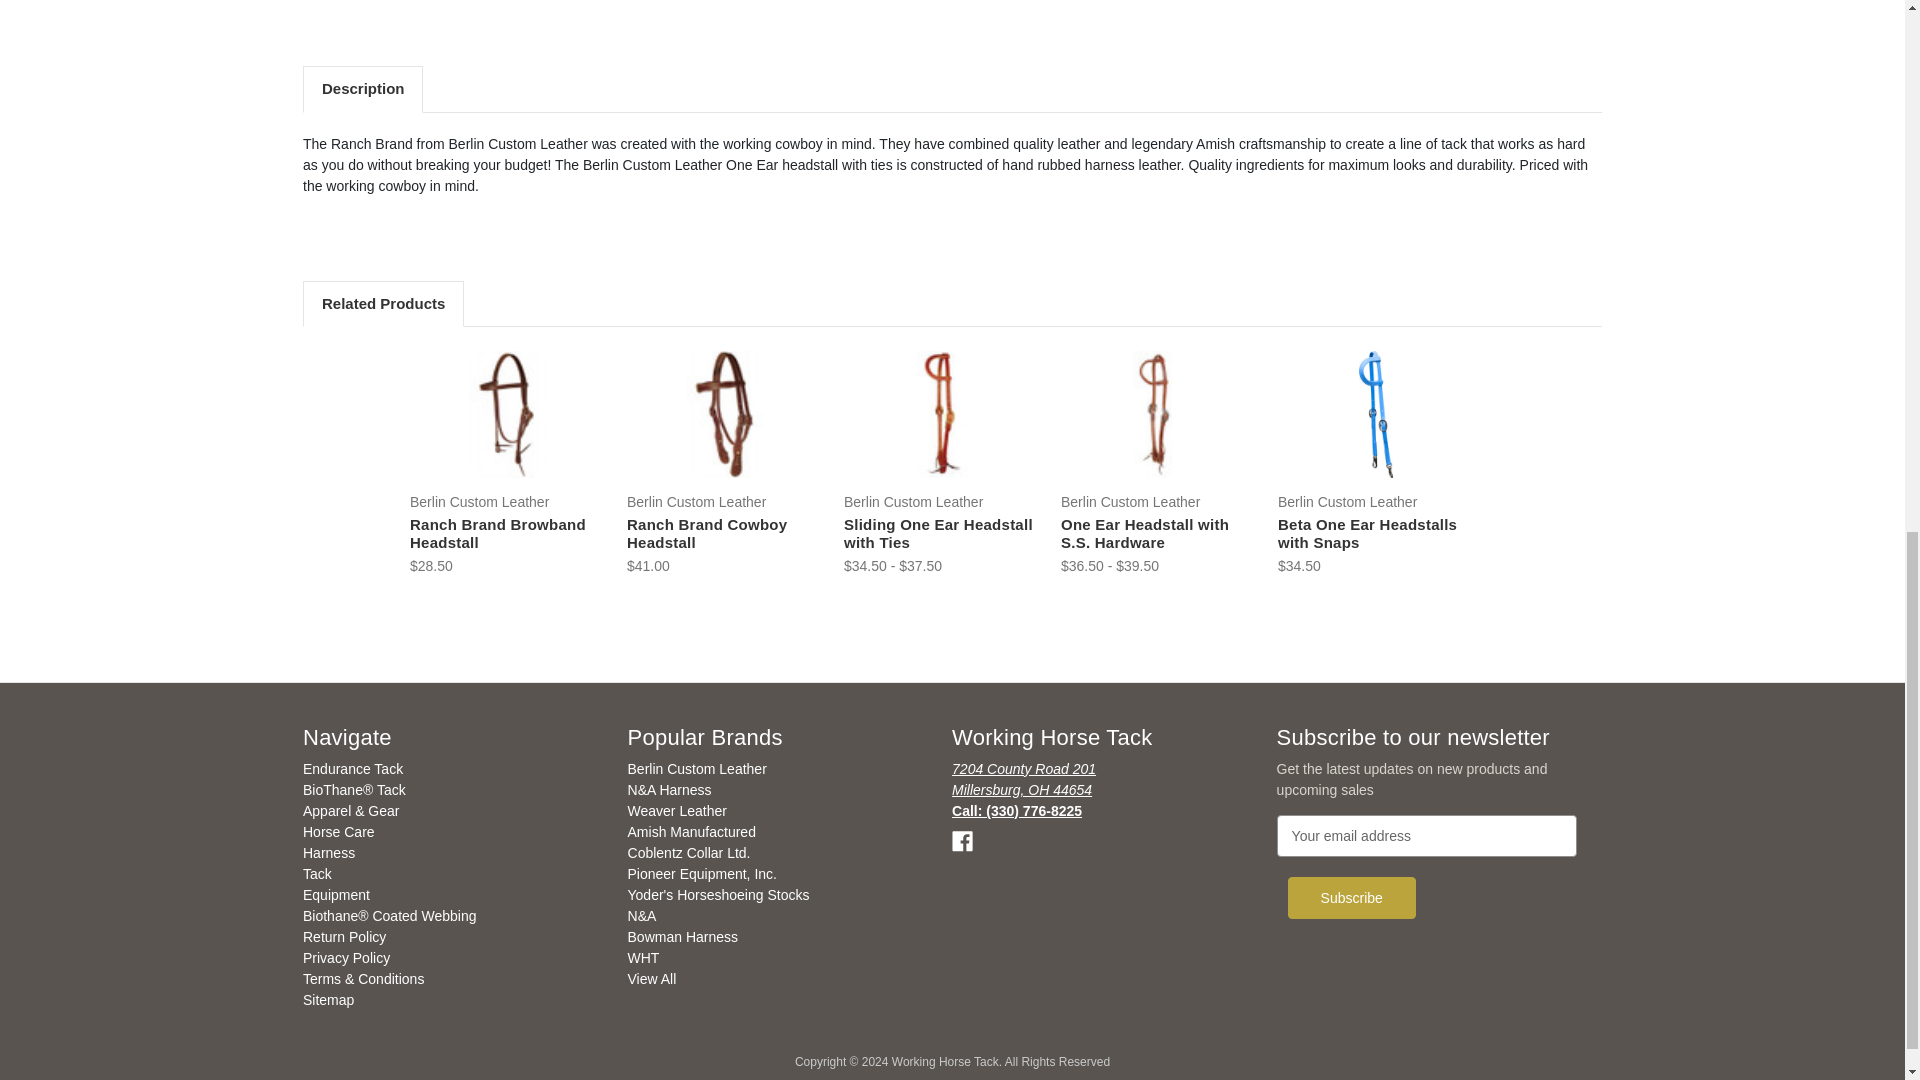 This screenshot has height=1080, width=1920. Describe the element at coordinates (1158, 414) in the screenshot. I see `One Ear Headstall with S.S. Hardware` at that location.